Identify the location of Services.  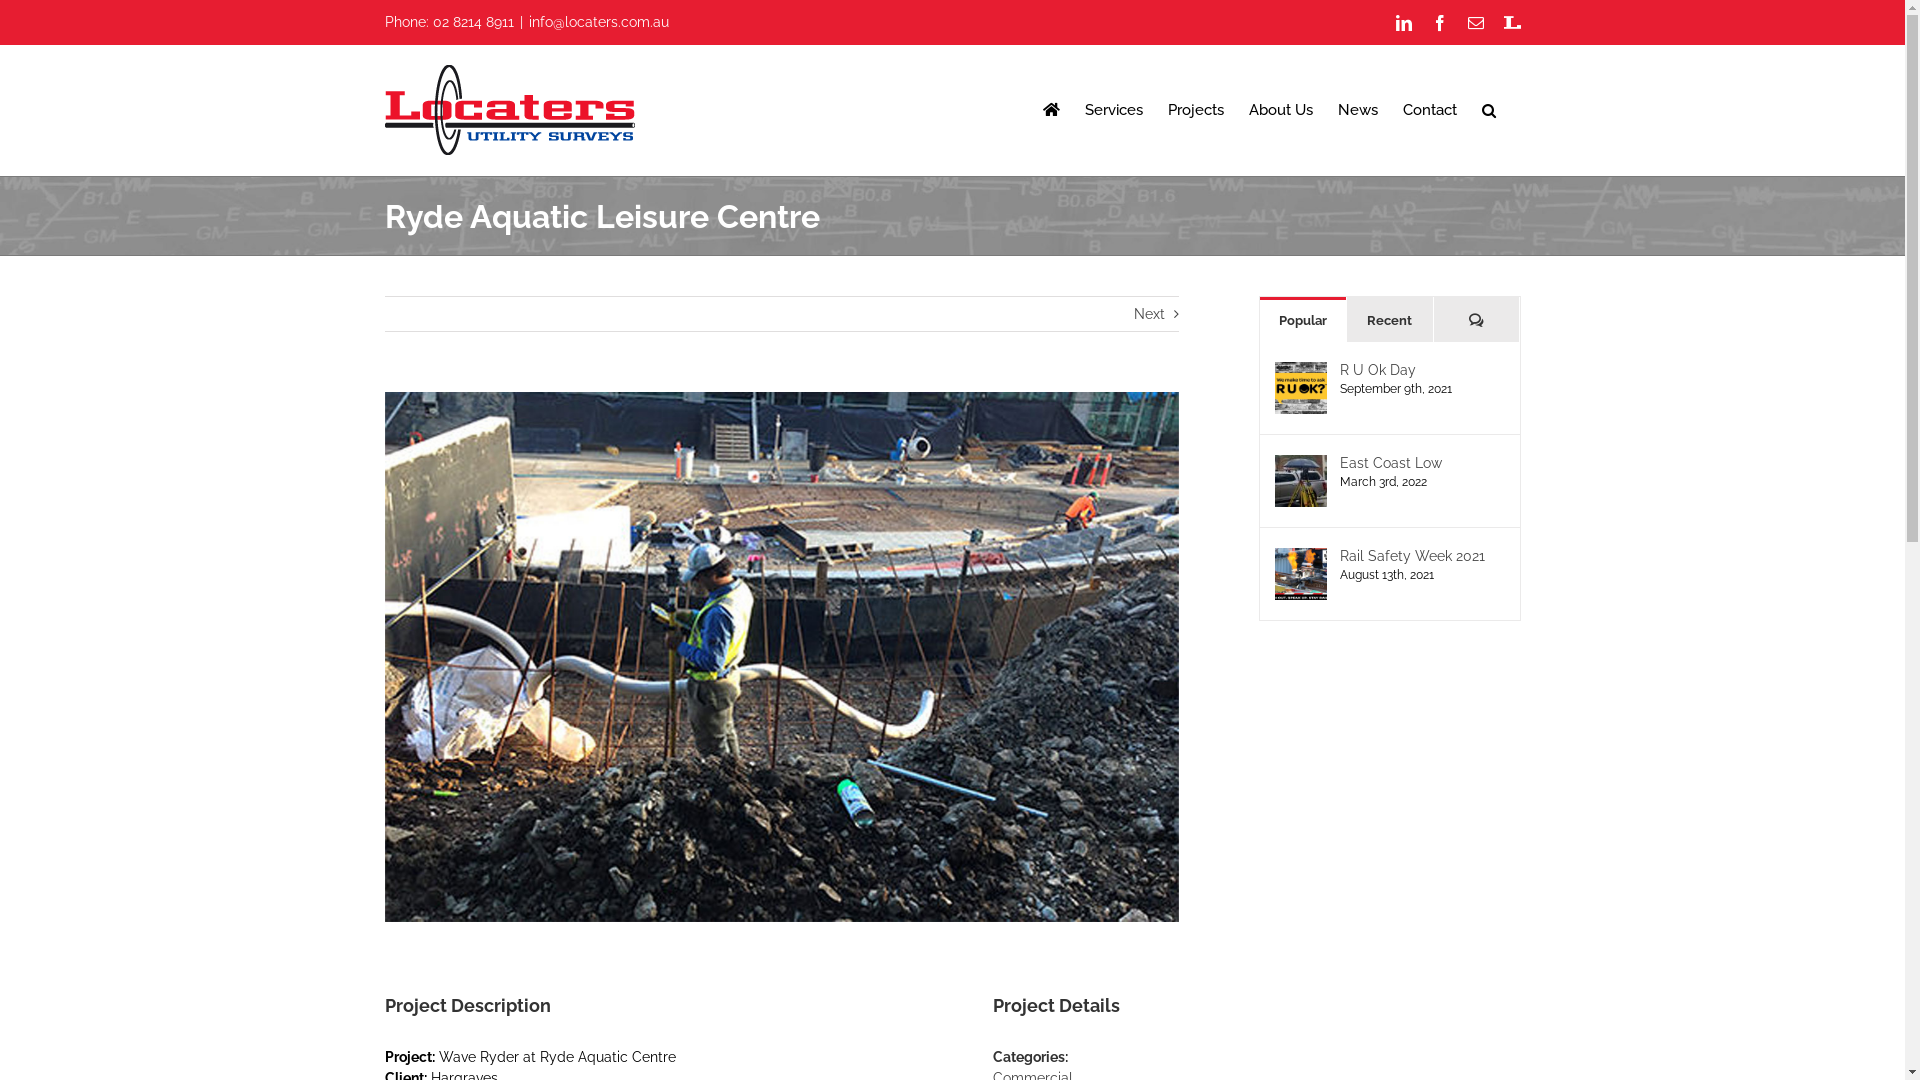
(1113, 110).